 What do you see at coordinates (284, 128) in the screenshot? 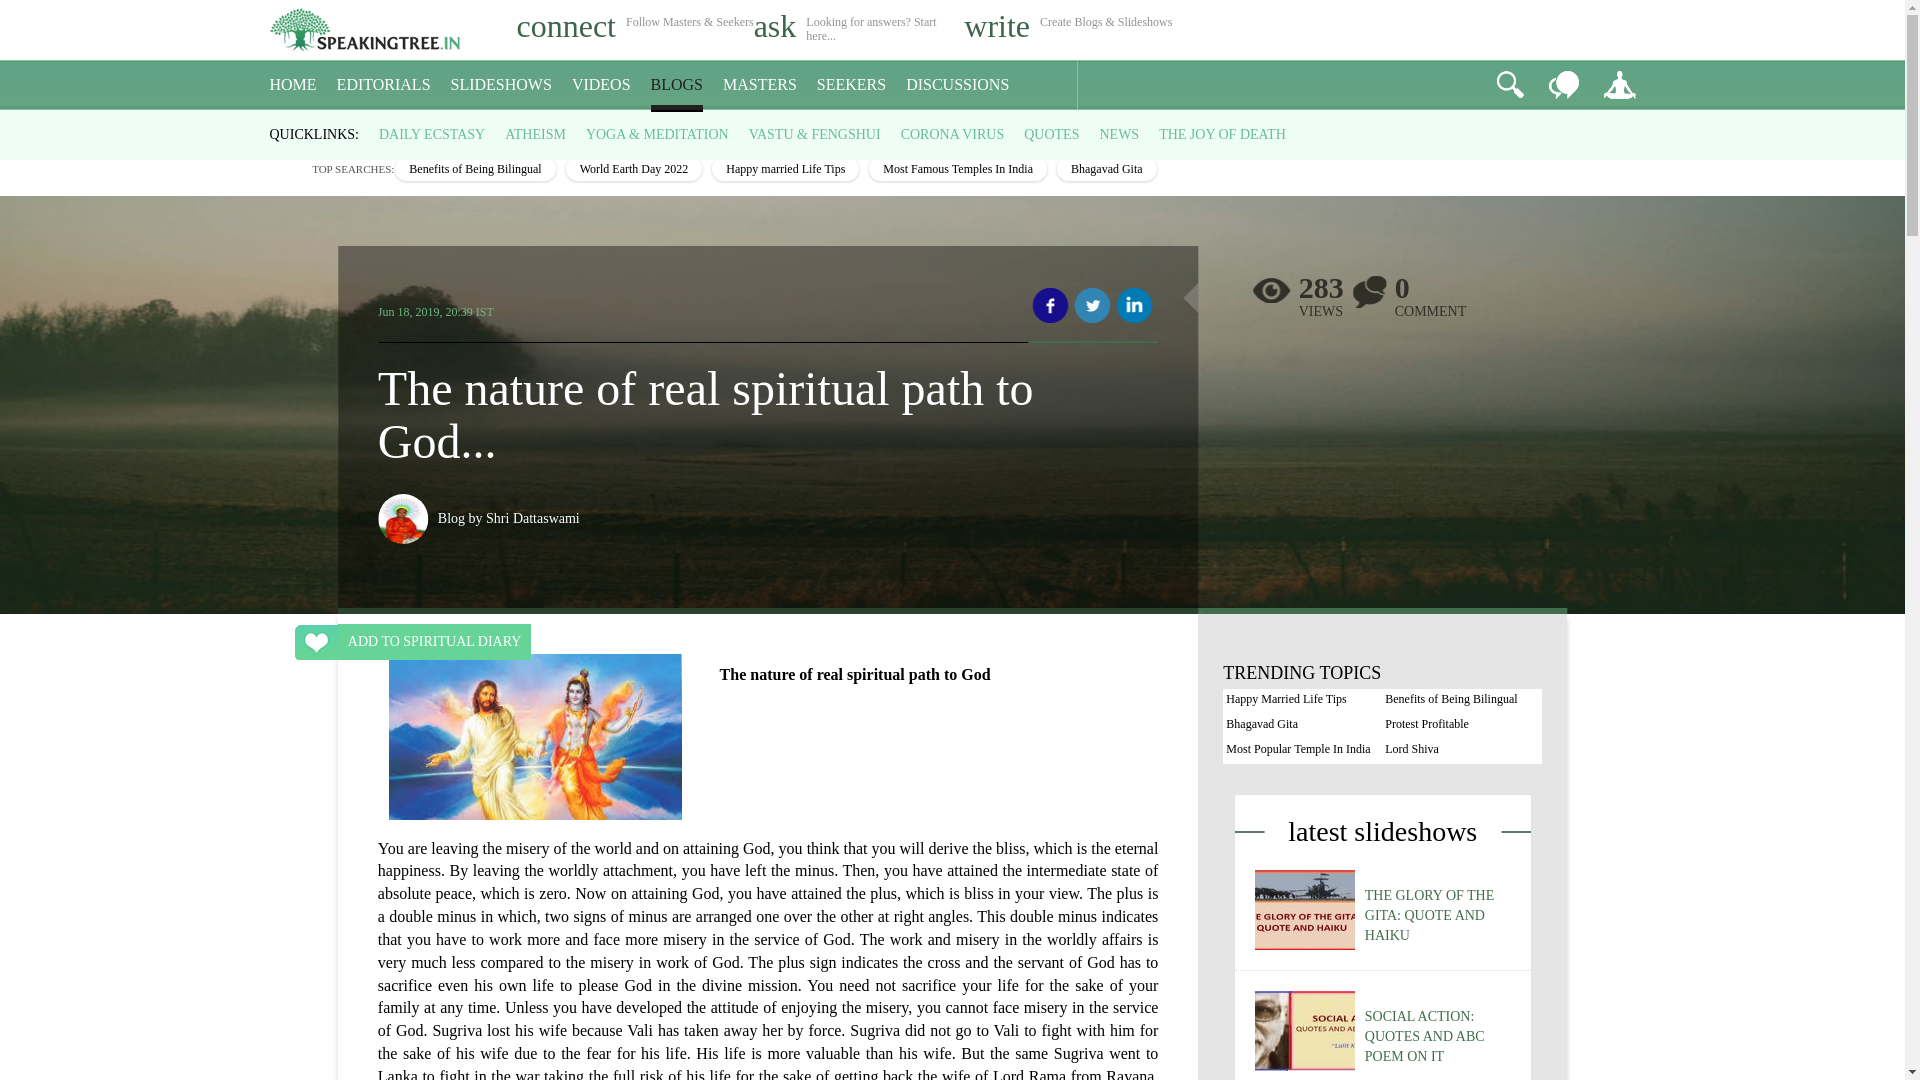
I see `Speaking Tree` at bounding box center [284, 128].